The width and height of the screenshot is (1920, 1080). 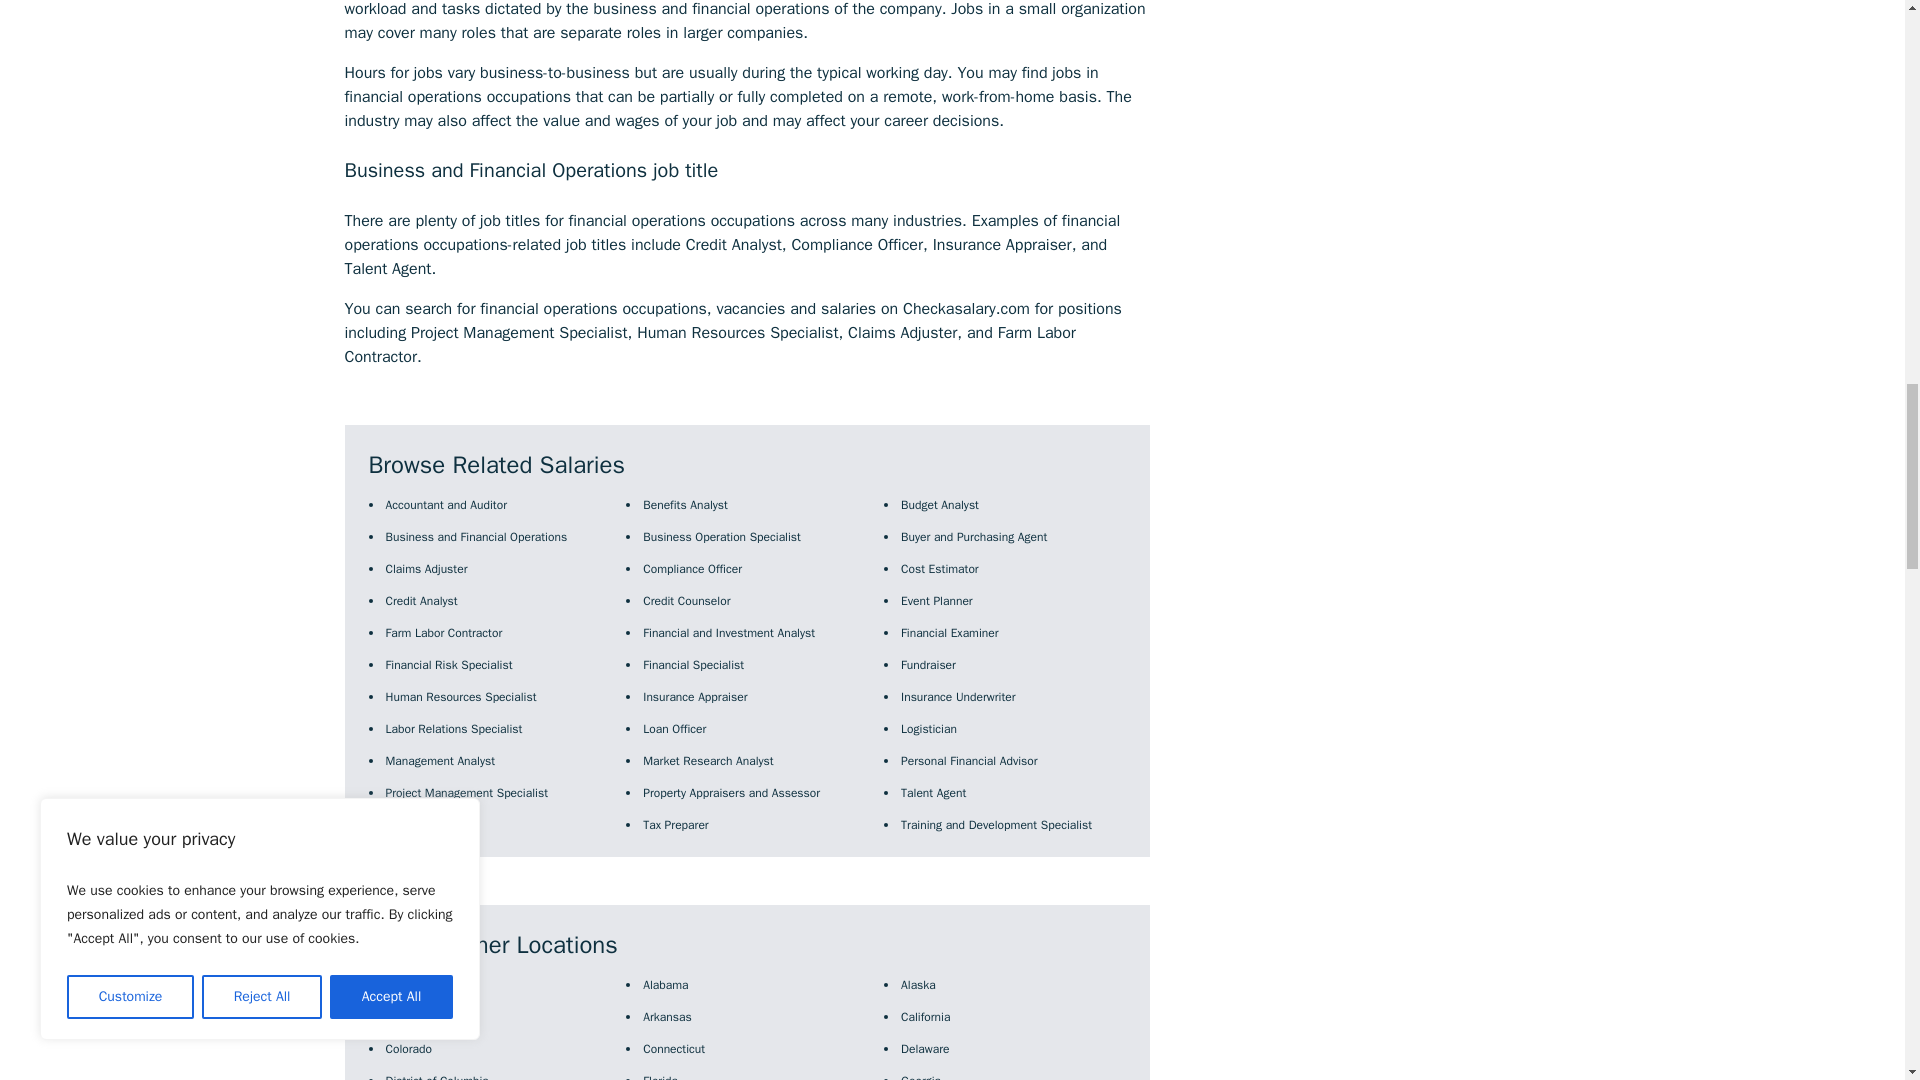 I want to click on Cost Estimator, so click(x=940, y=568).